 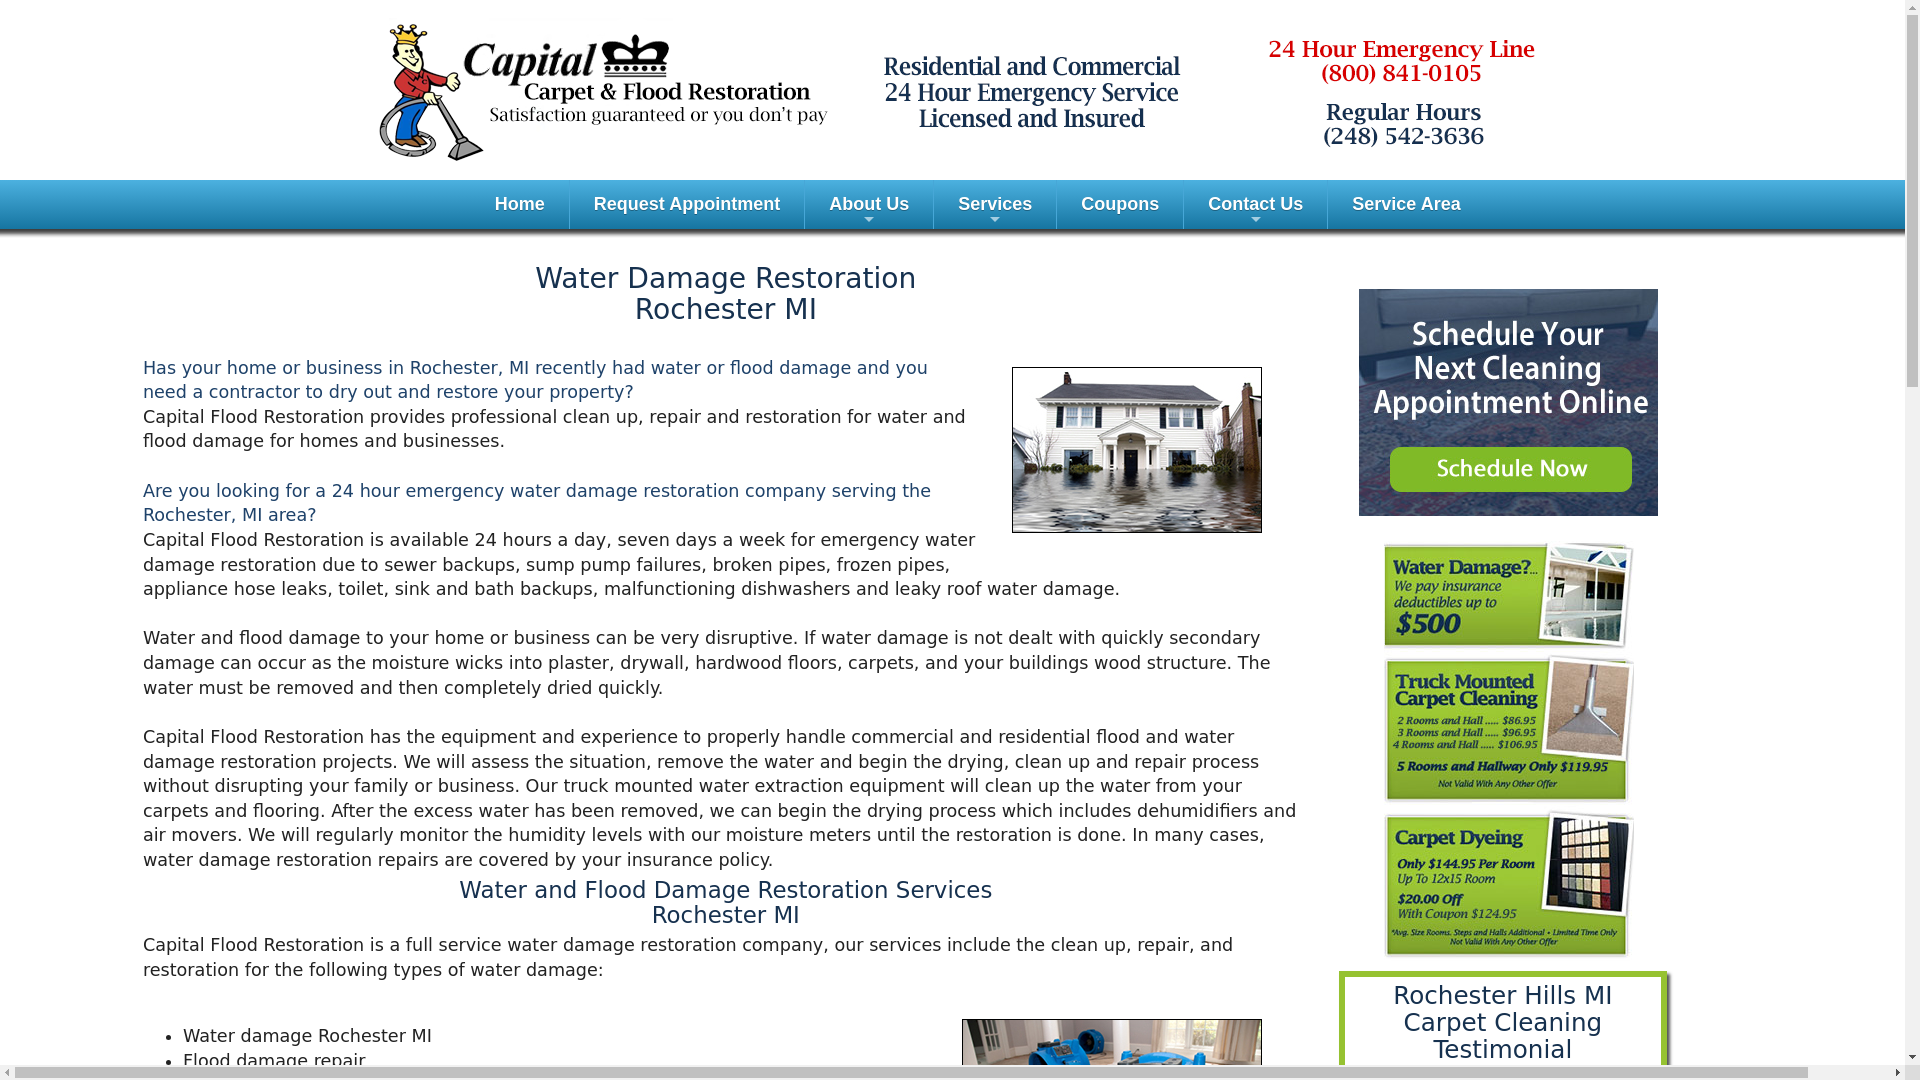 I want to click on Home, so click(x=519, y=204).